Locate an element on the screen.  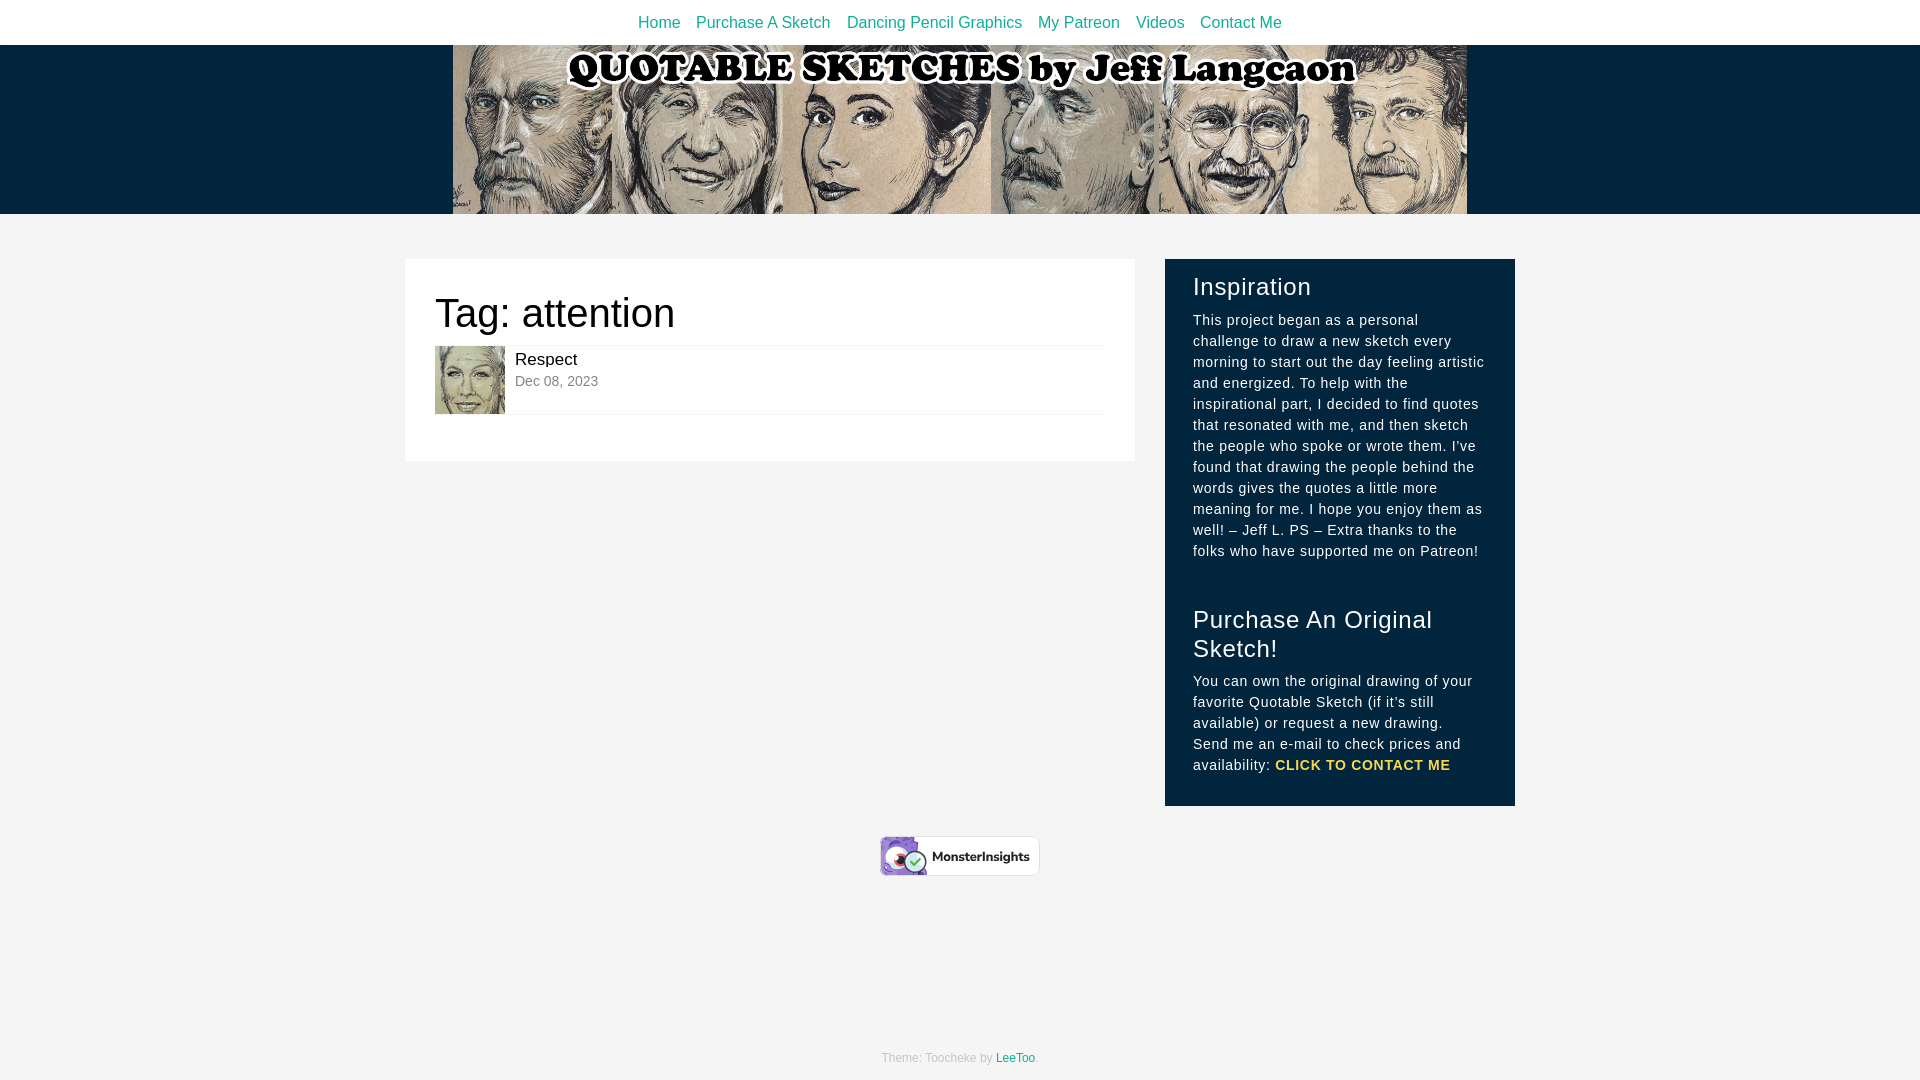
Dancing Pencil Graphics is located at coordinates (1241, 22).